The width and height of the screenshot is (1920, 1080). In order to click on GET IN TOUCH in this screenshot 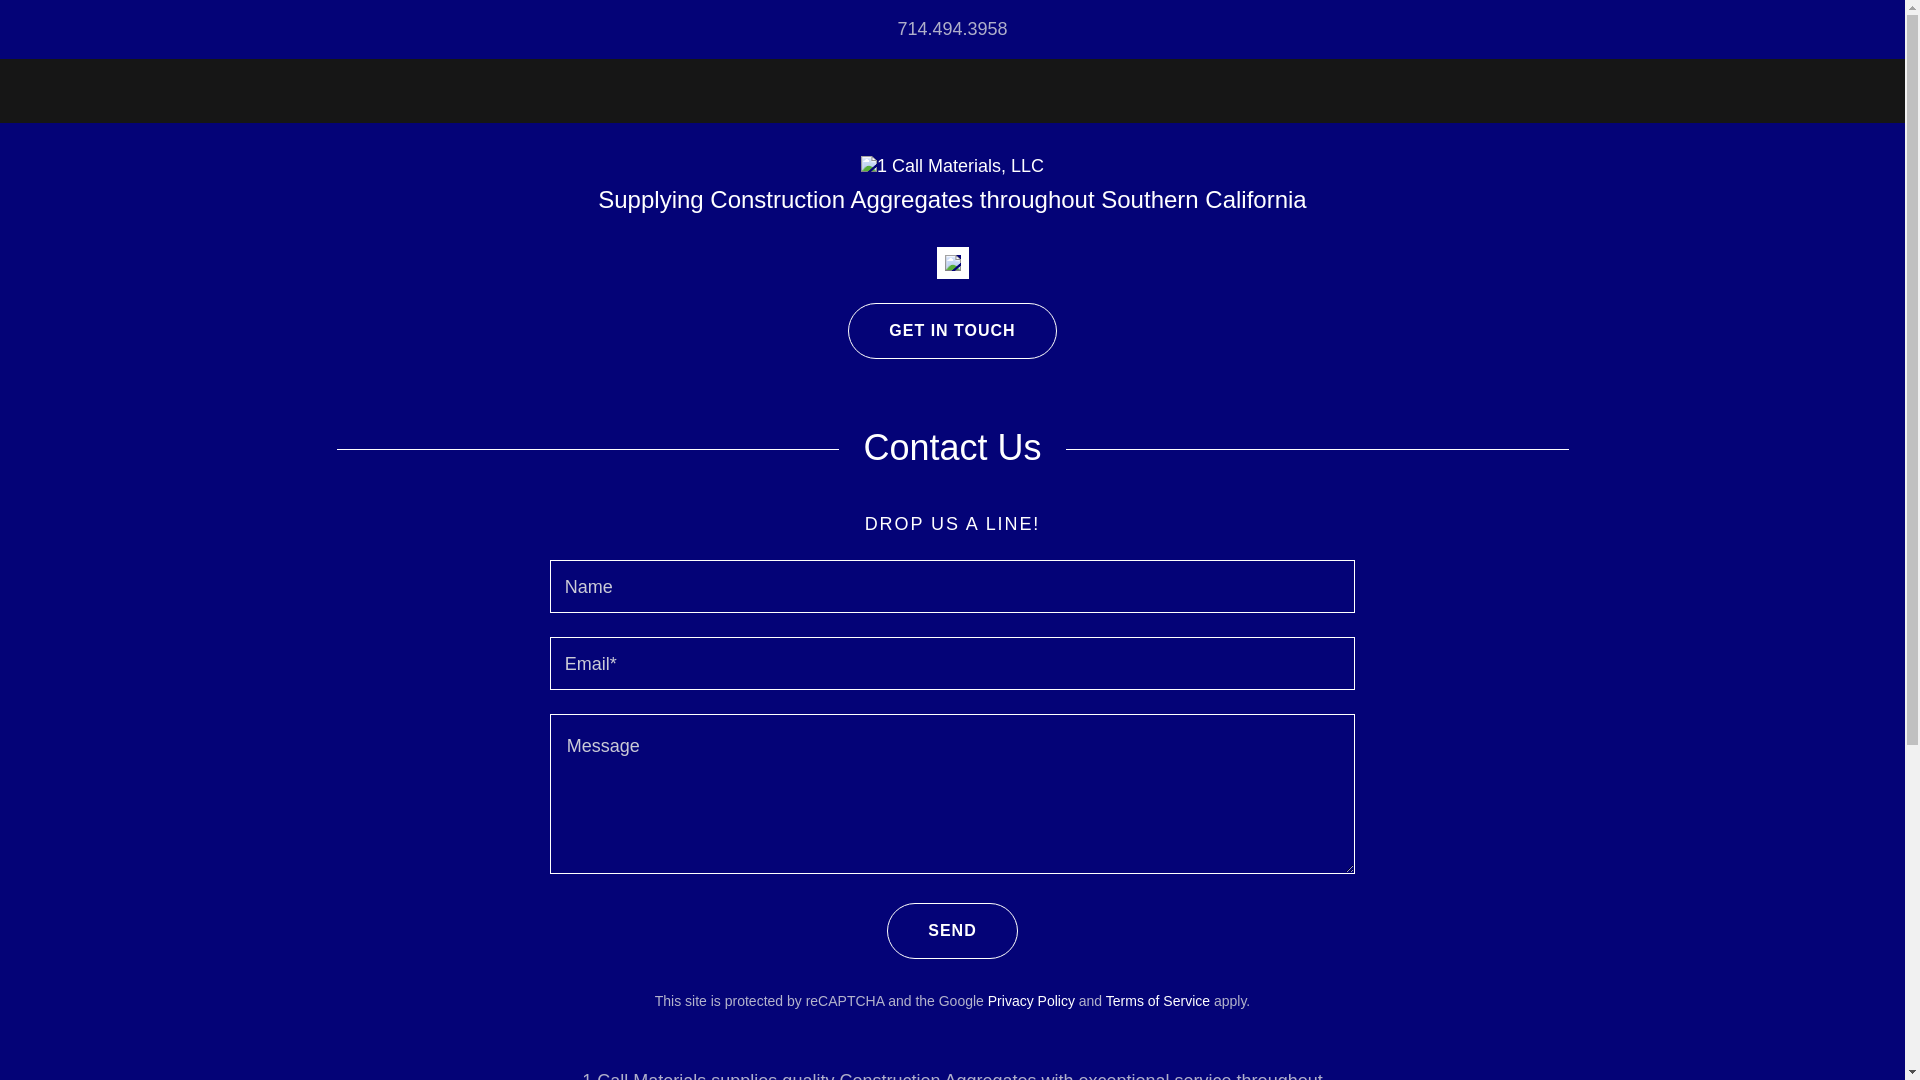, I will do `click(952, 331)`.